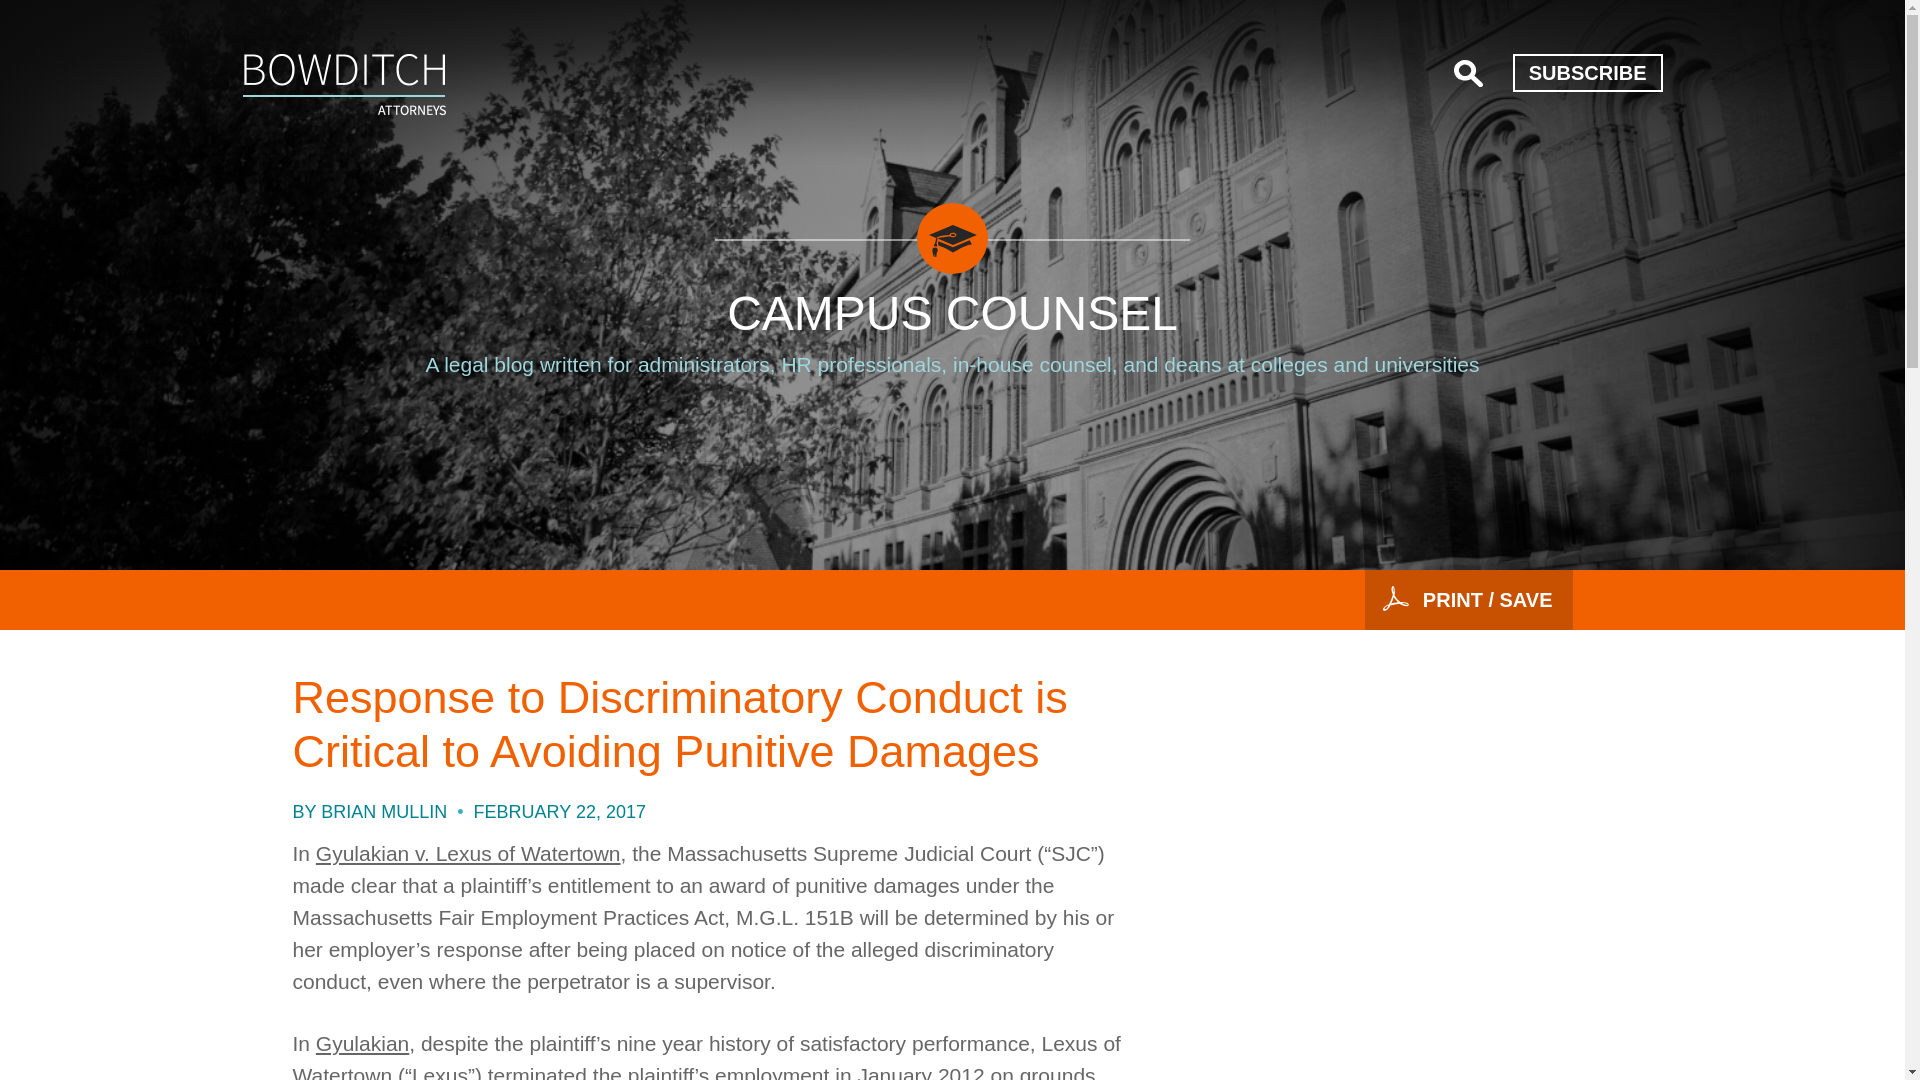  I want to click on Campus Counsel, so click(343, 84).